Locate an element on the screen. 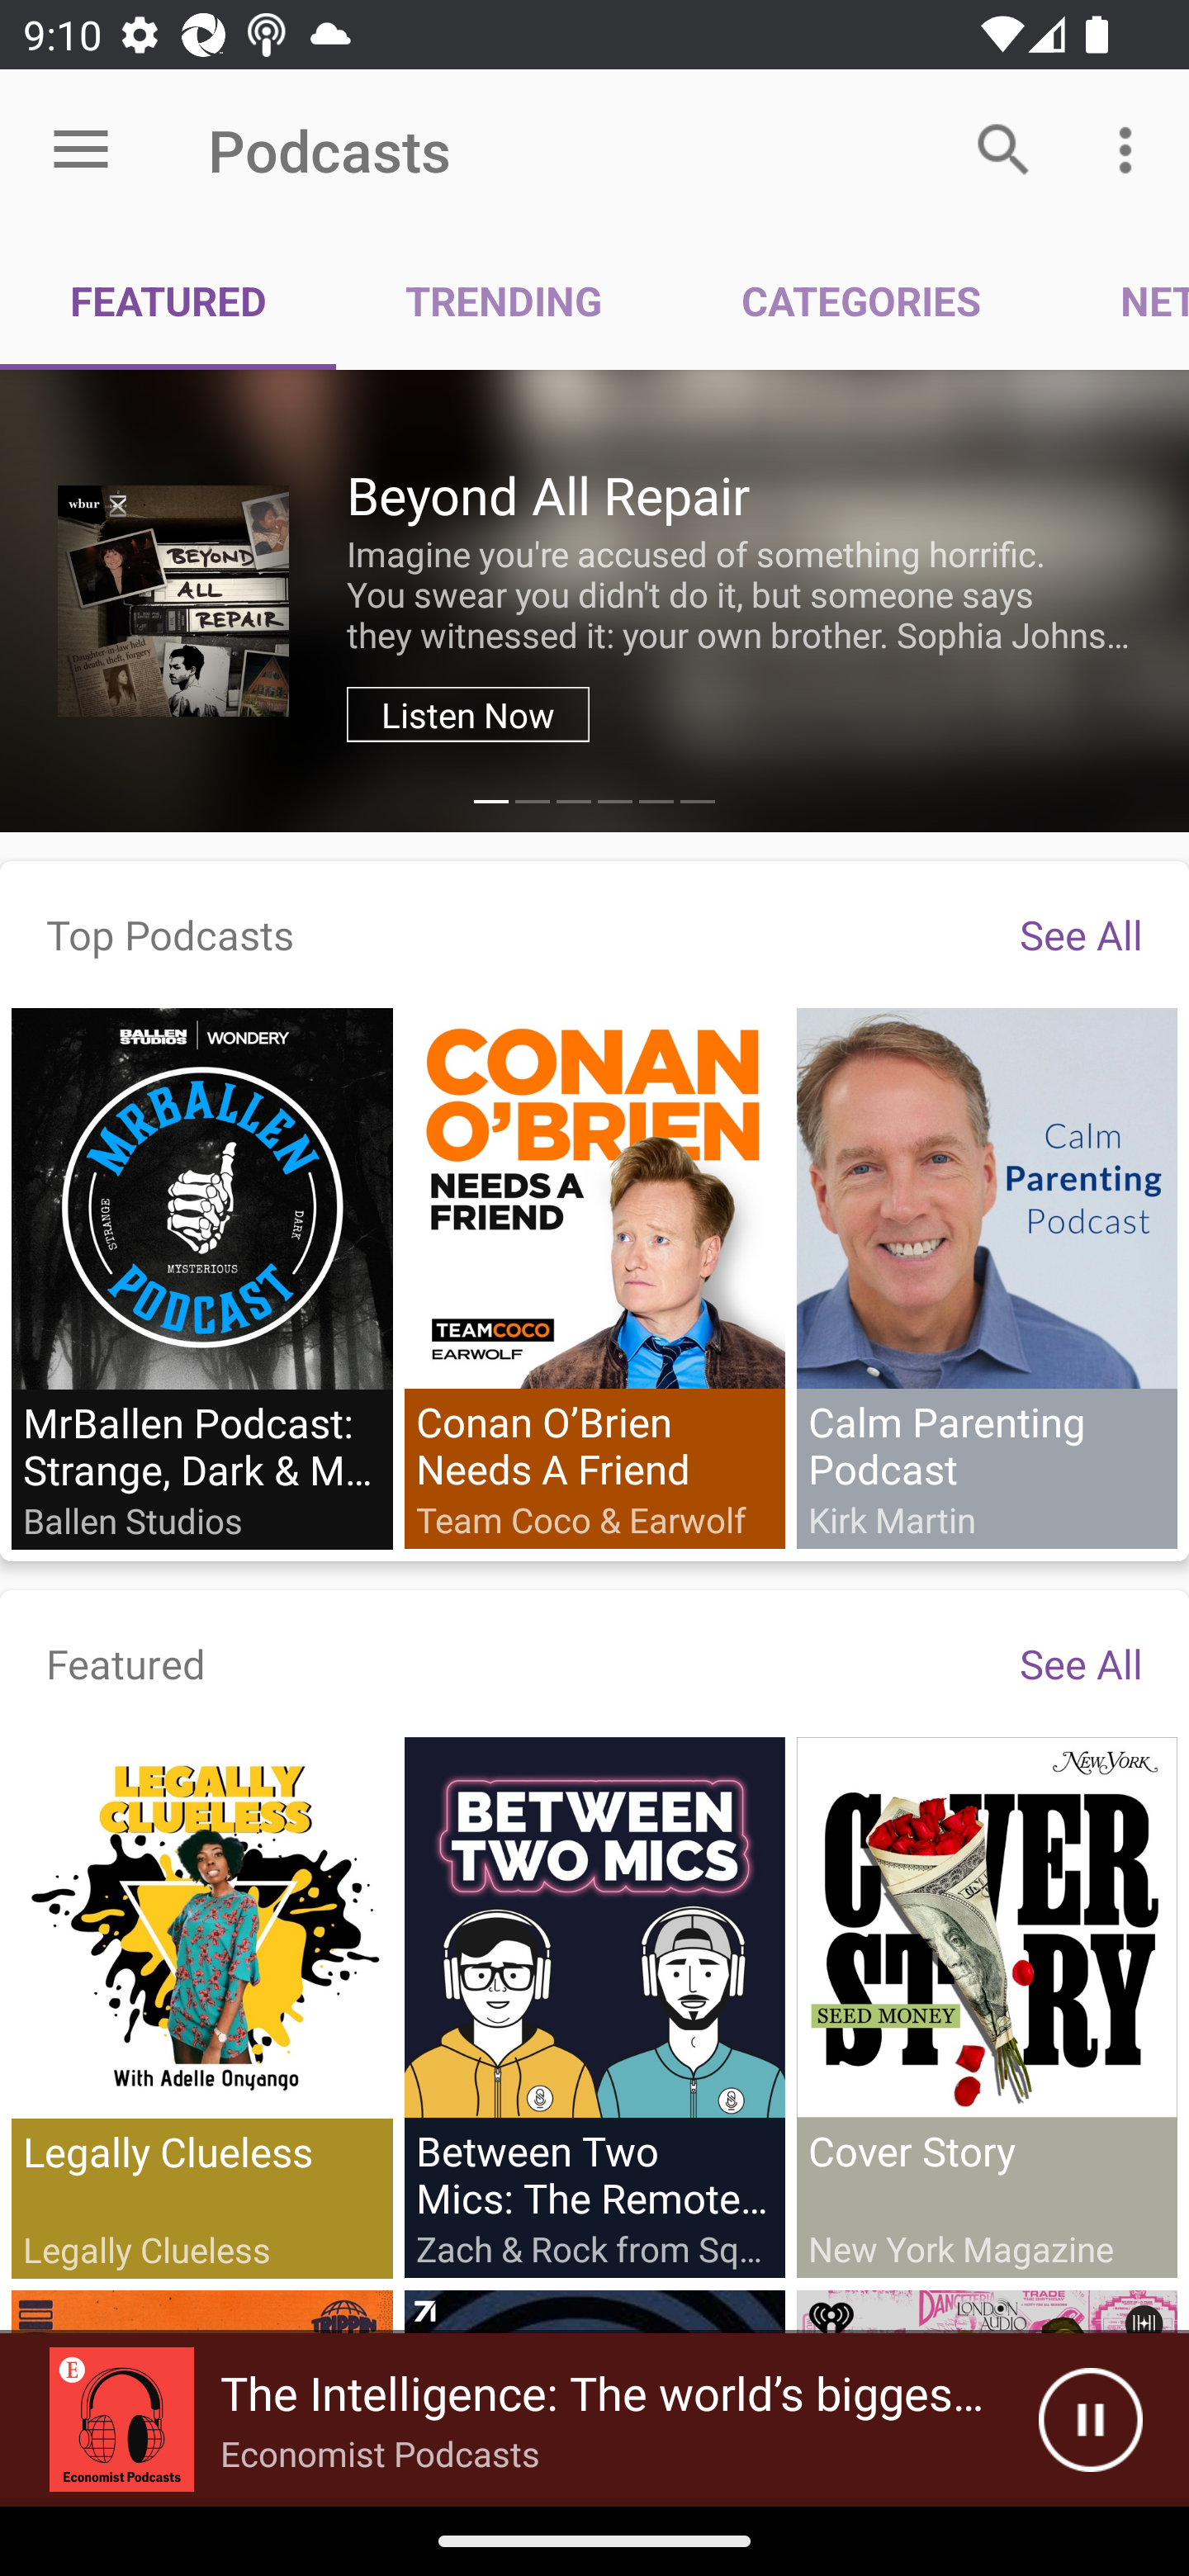  Pause is located at coordinates (1090, 2420).